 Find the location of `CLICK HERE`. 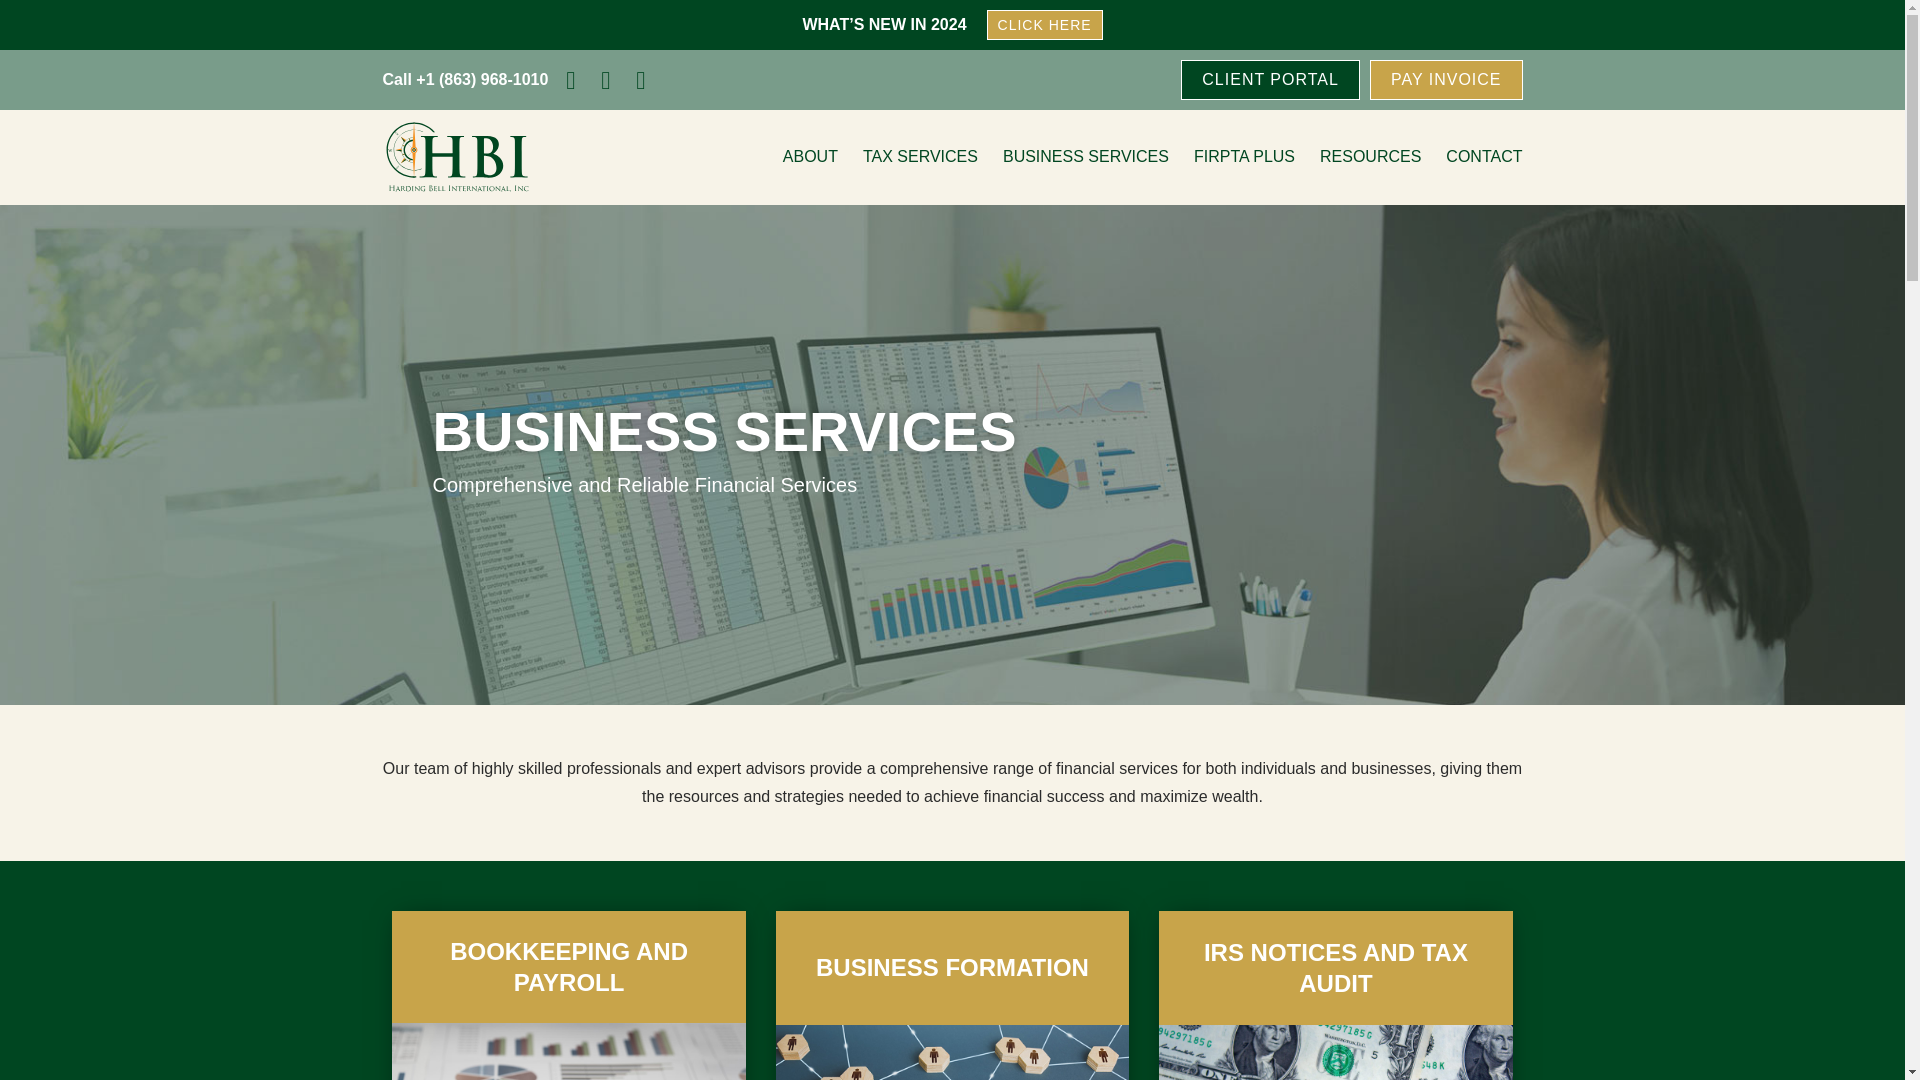

CLICK HERE is located at coordinates (1044, 24).